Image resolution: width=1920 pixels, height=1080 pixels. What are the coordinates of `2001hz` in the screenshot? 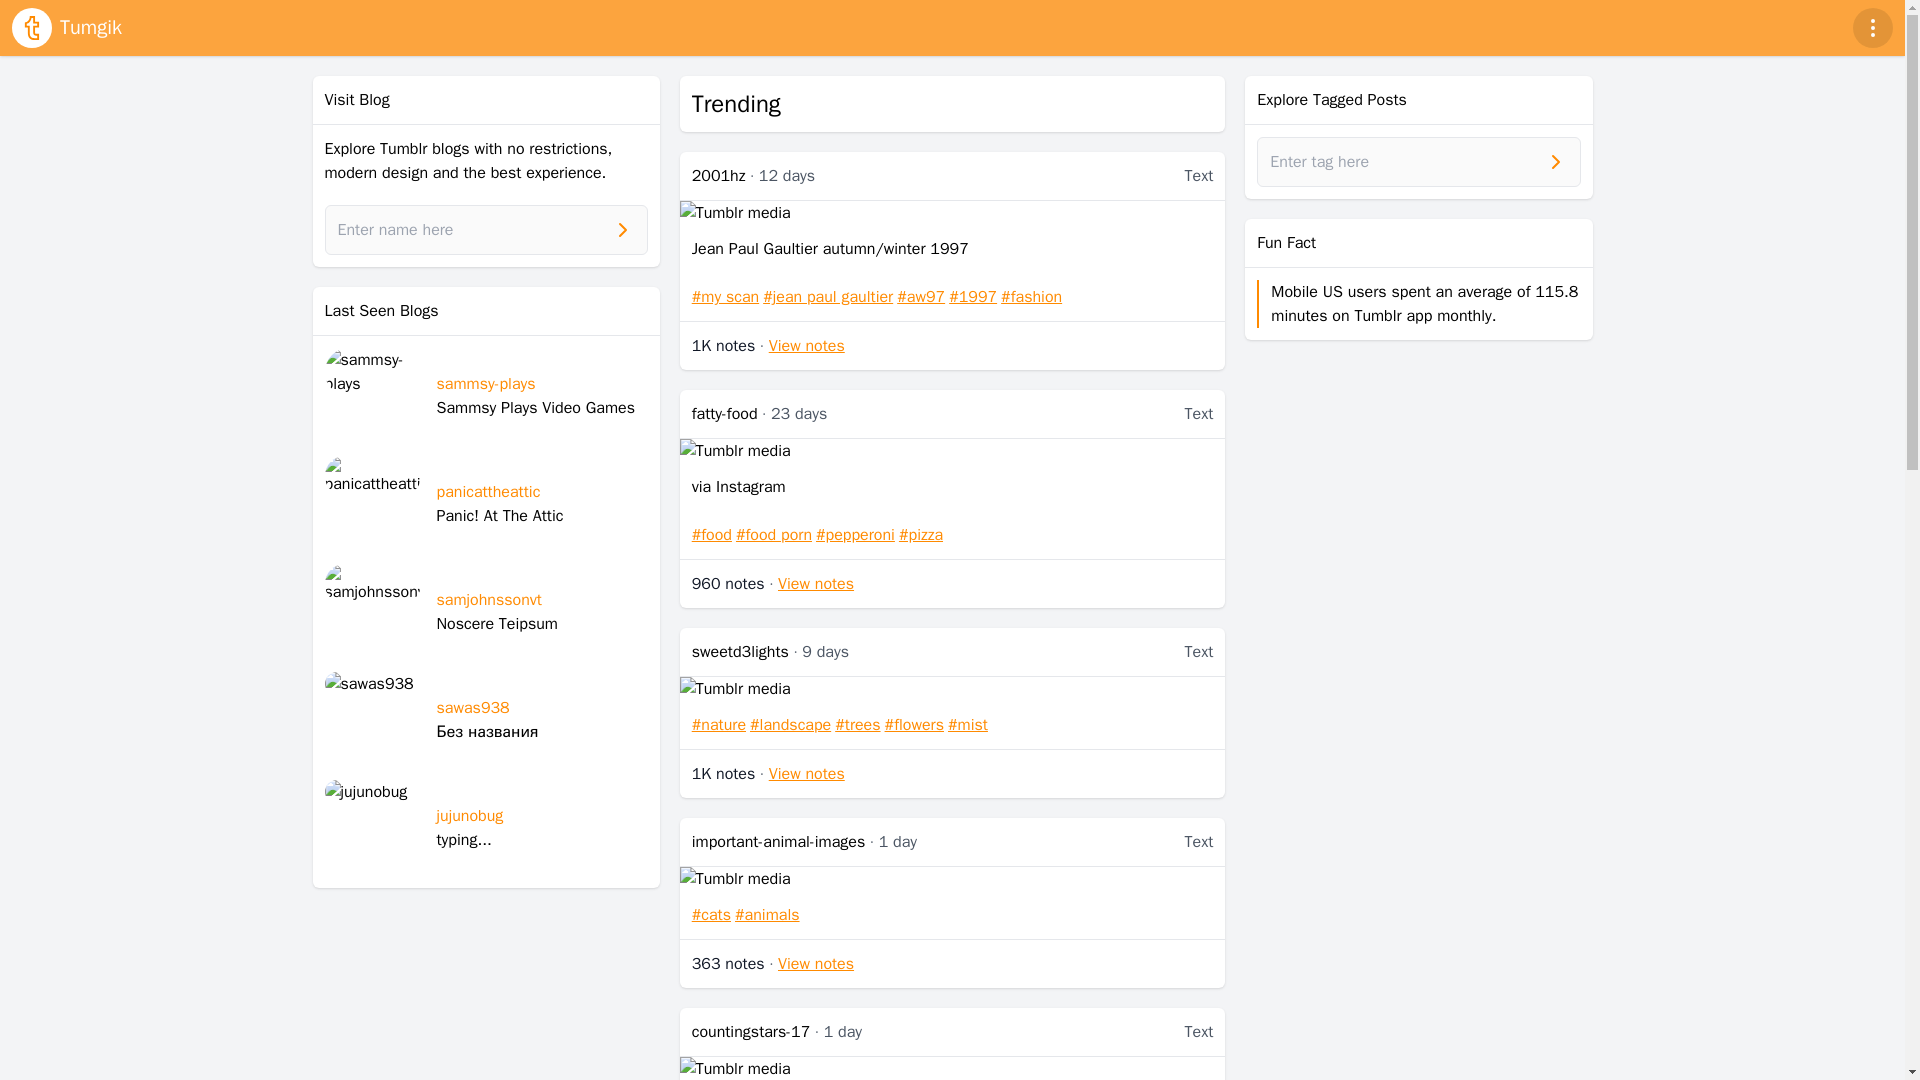 It's located at (718, 176).